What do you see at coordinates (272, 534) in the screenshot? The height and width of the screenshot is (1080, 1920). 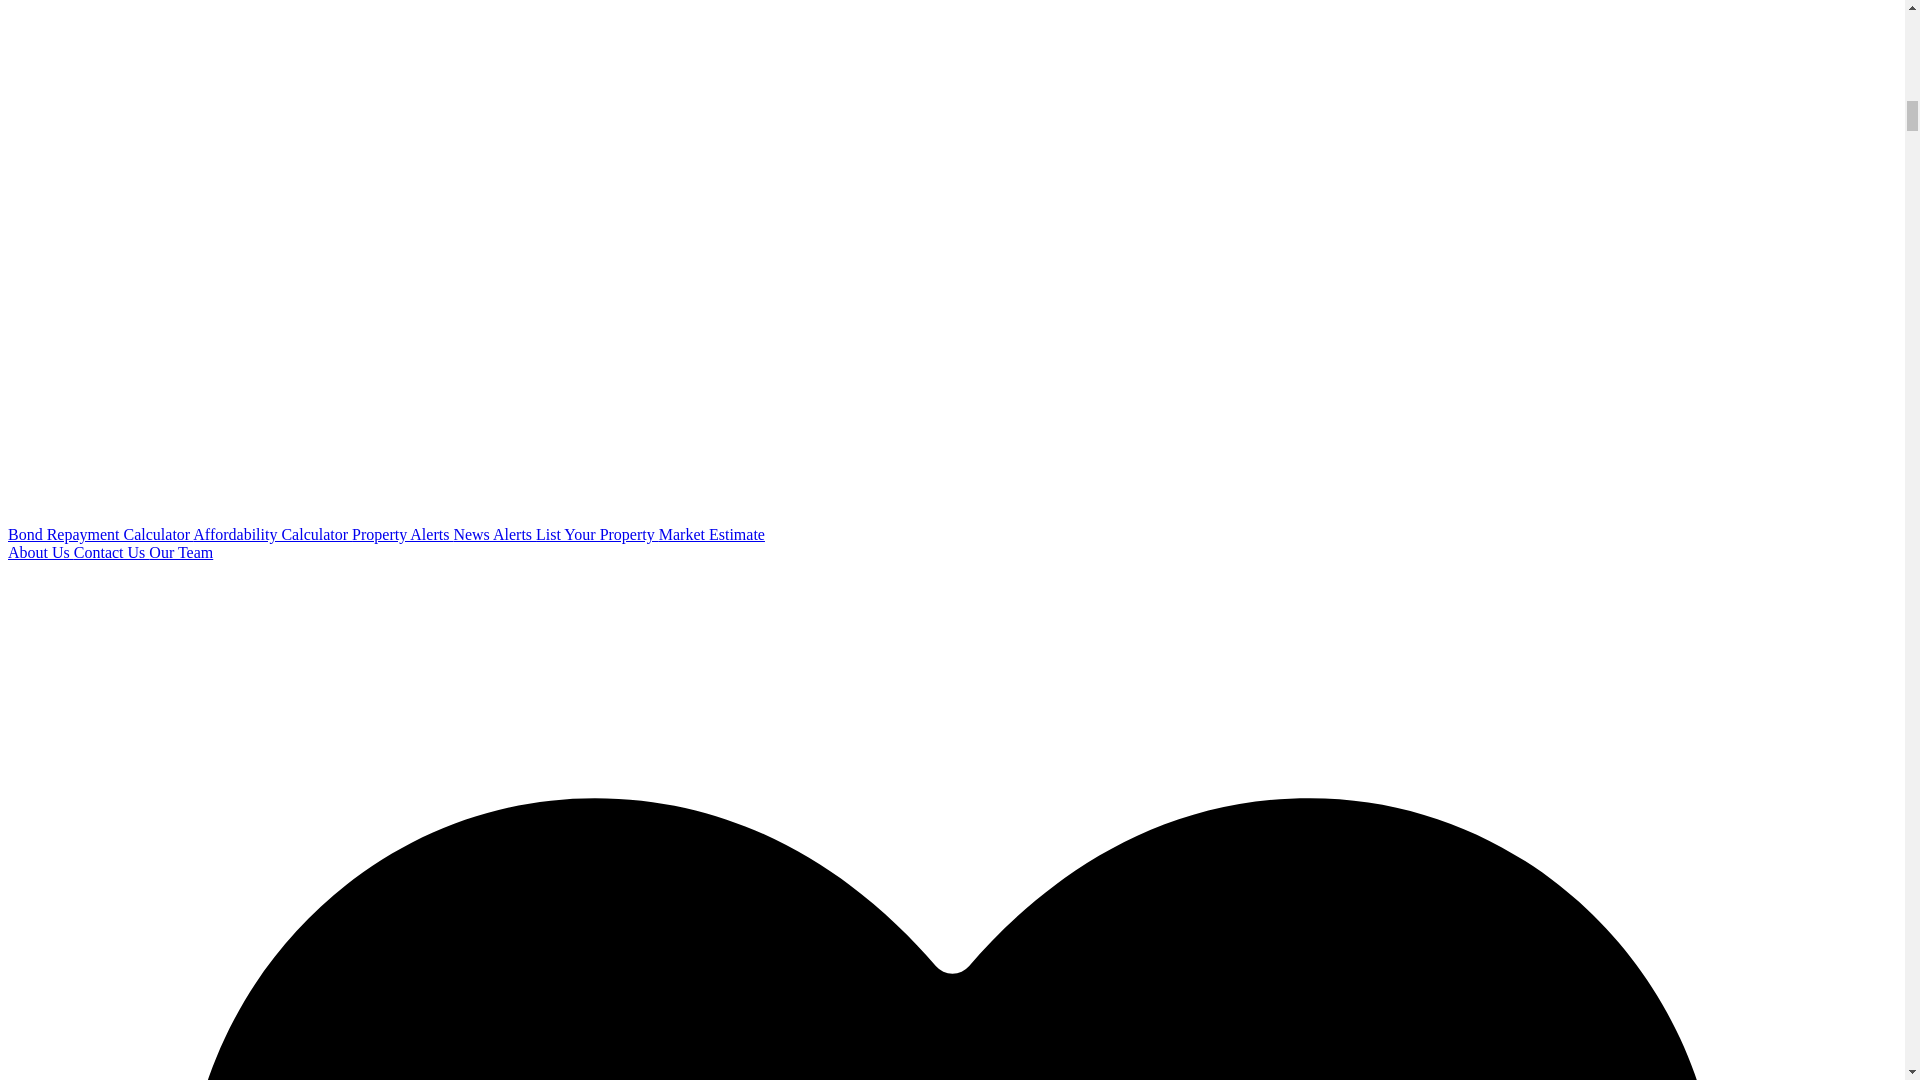 I see `Affordability Calculator` at bounding box center [272, 534].